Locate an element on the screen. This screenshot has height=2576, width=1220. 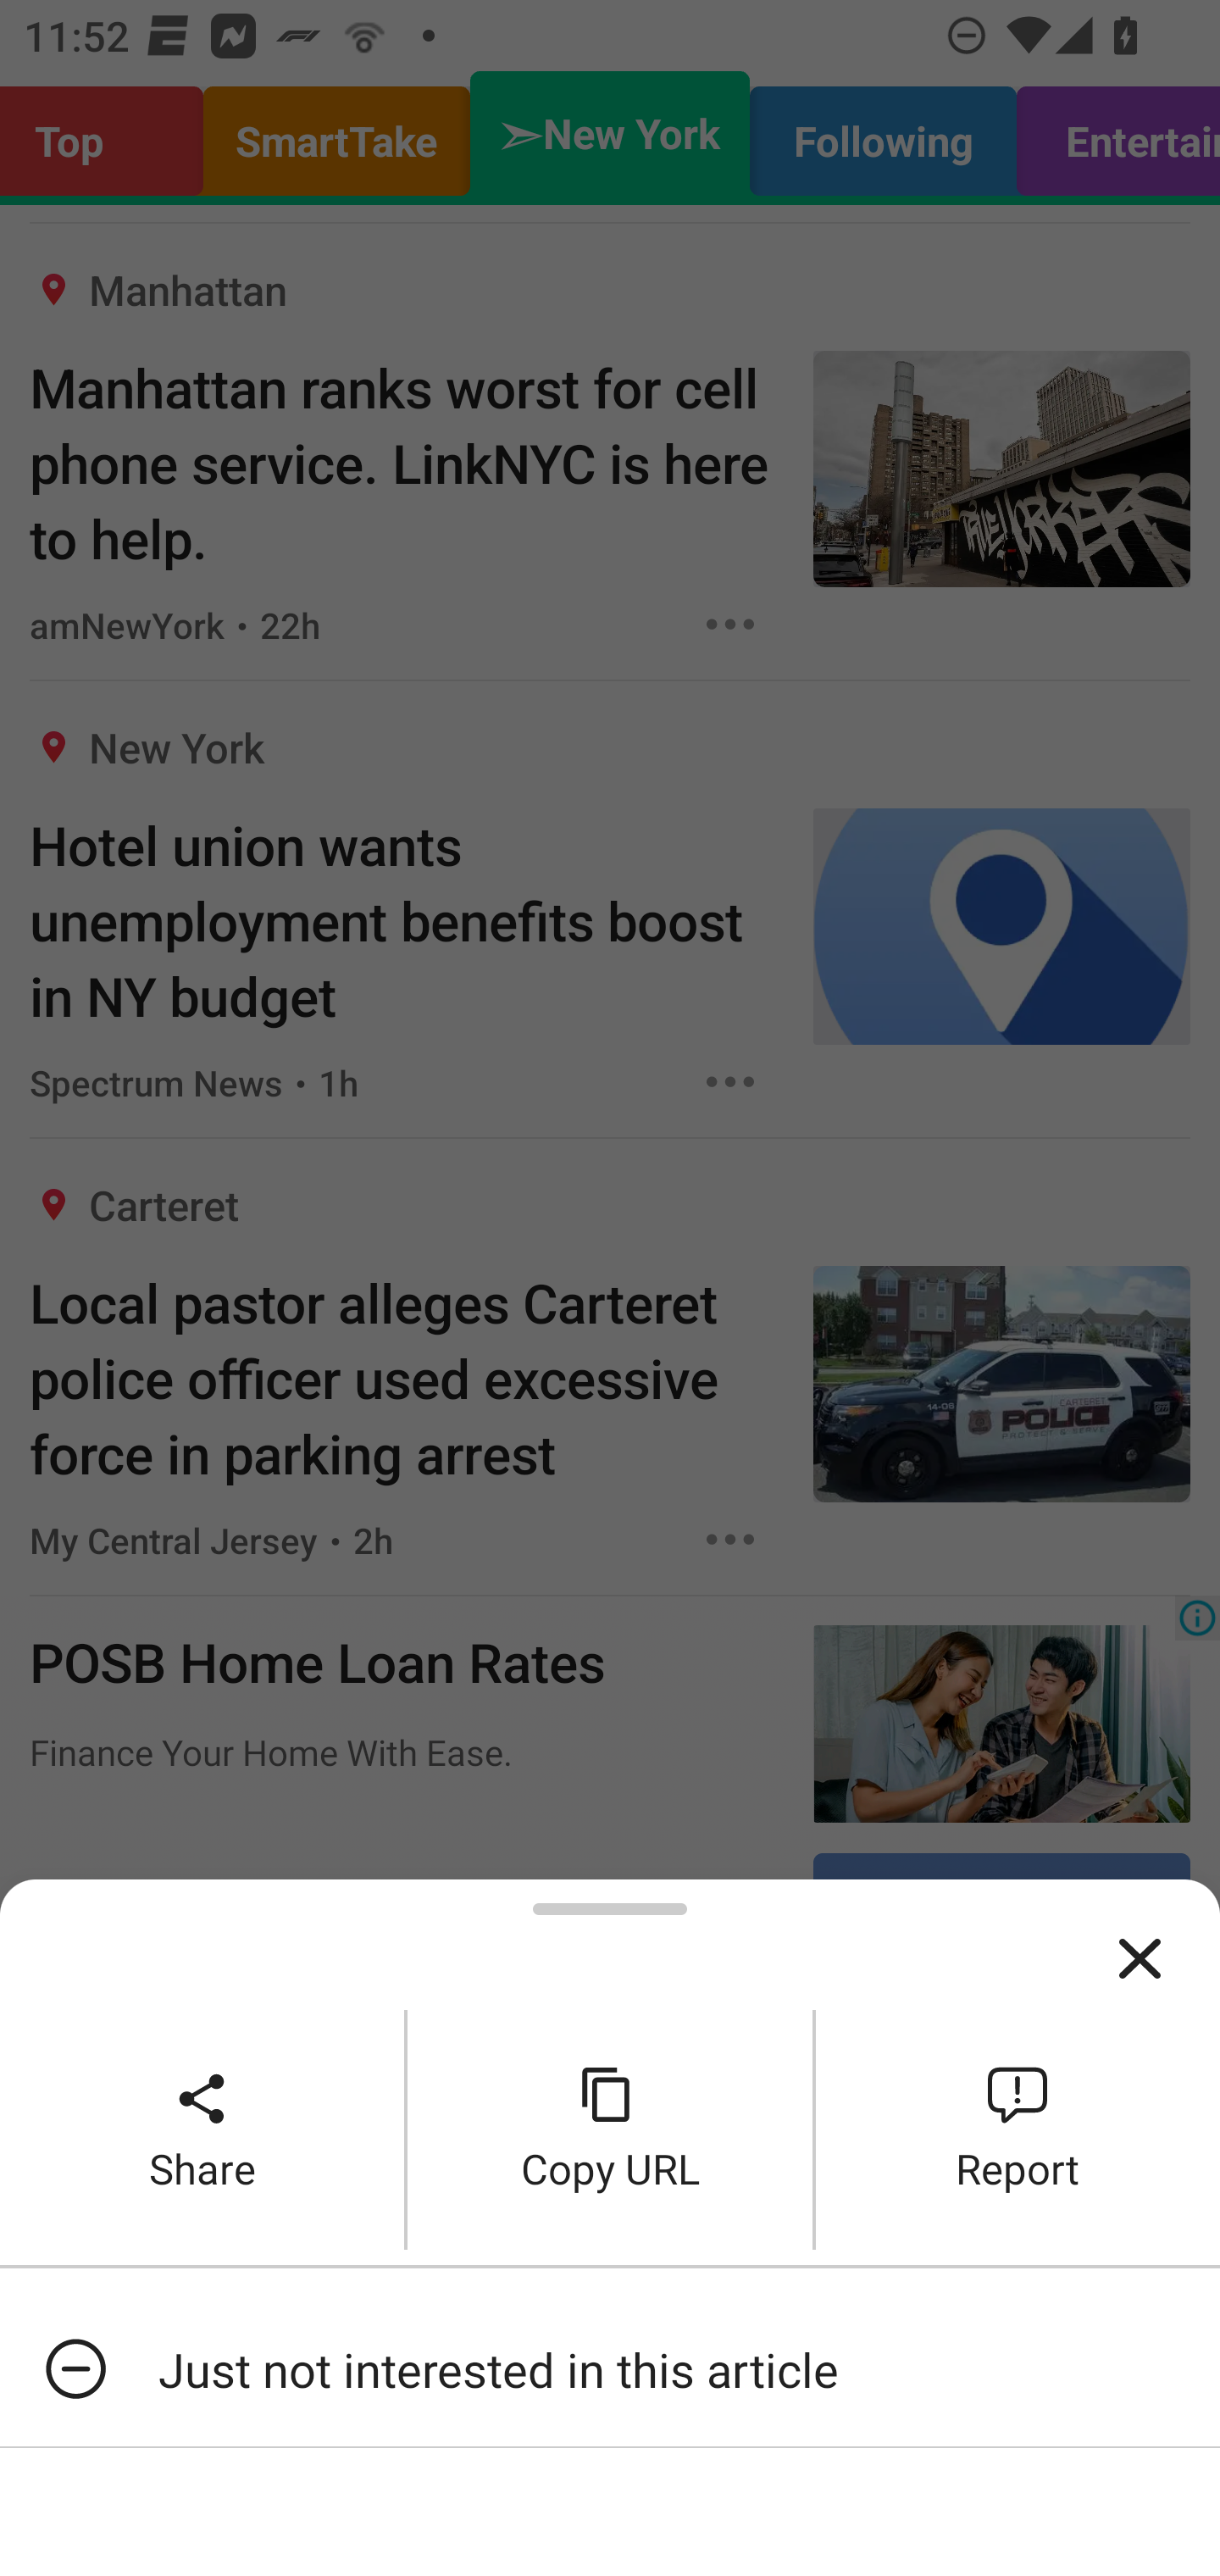
Report is located at coordinates (1018, 2129).